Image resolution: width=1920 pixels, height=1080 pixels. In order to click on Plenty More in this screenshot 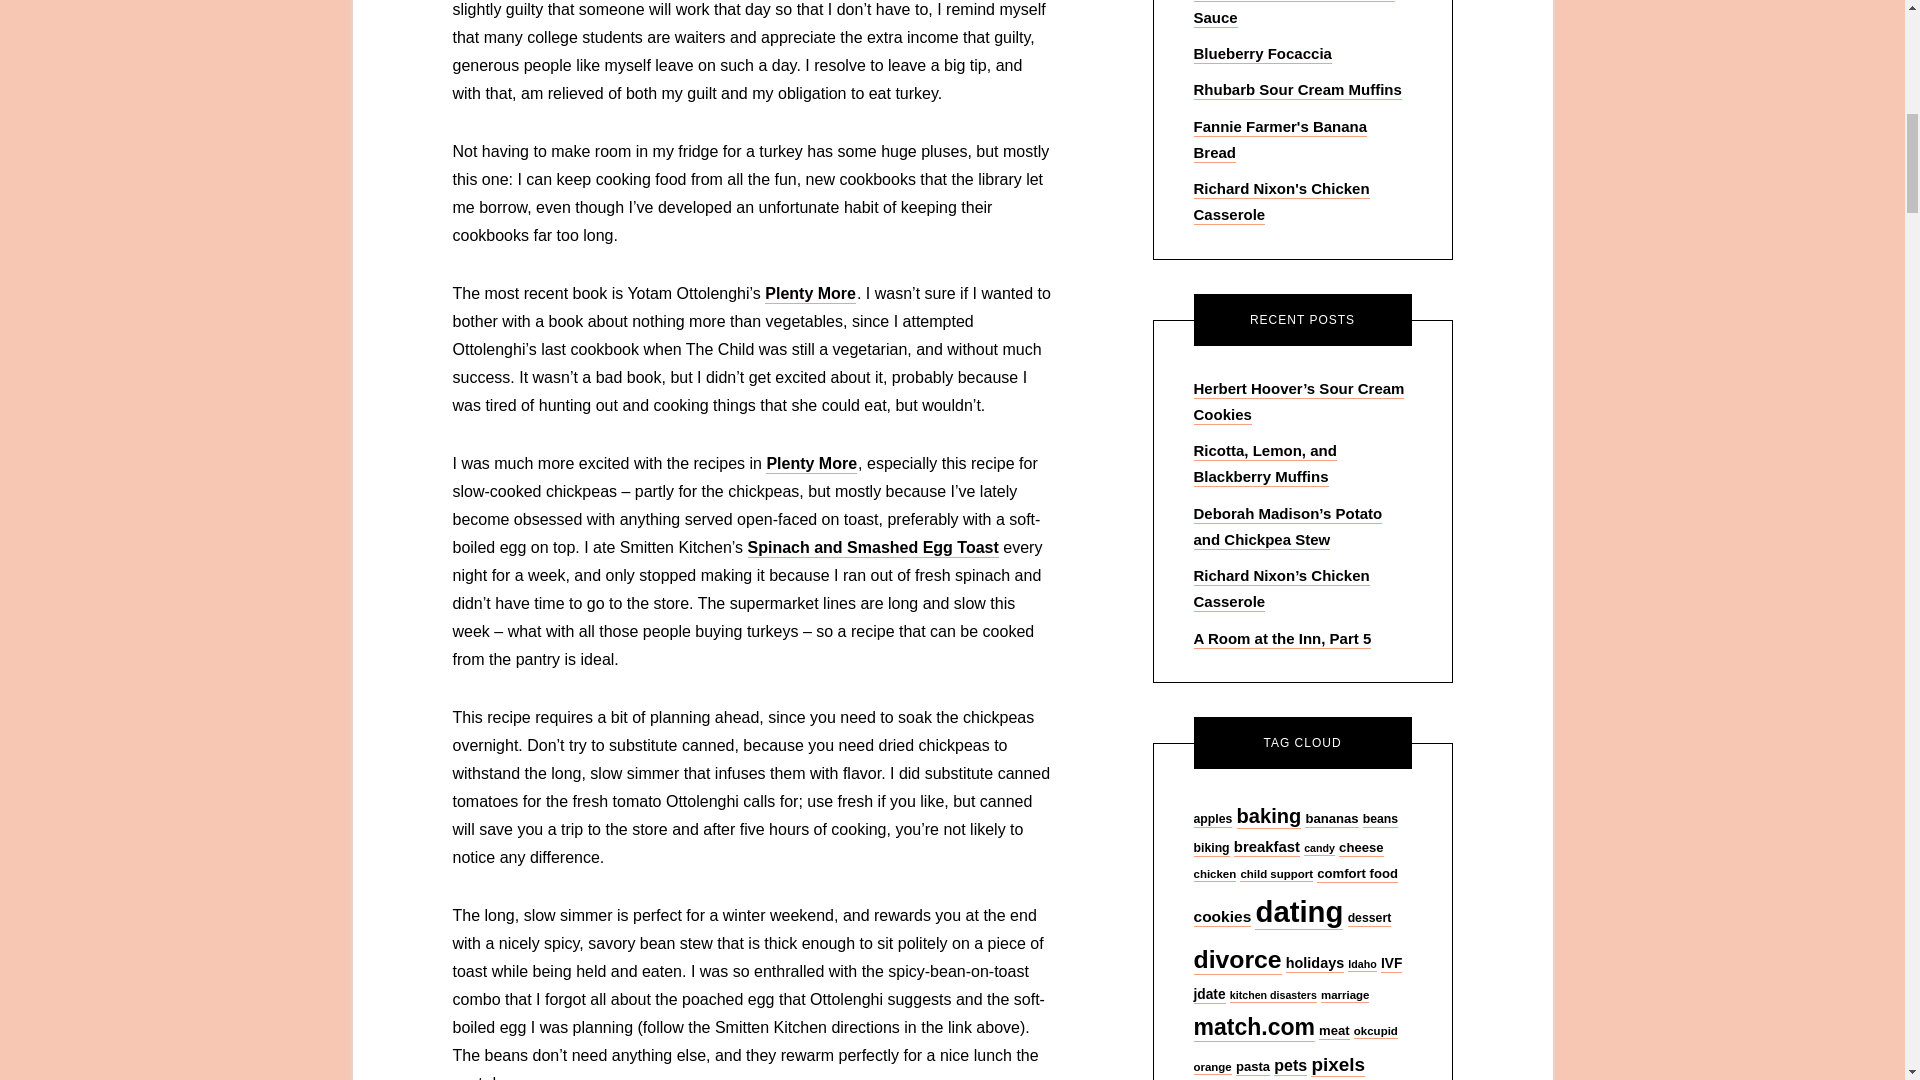, I will do `click(811, 463)`.